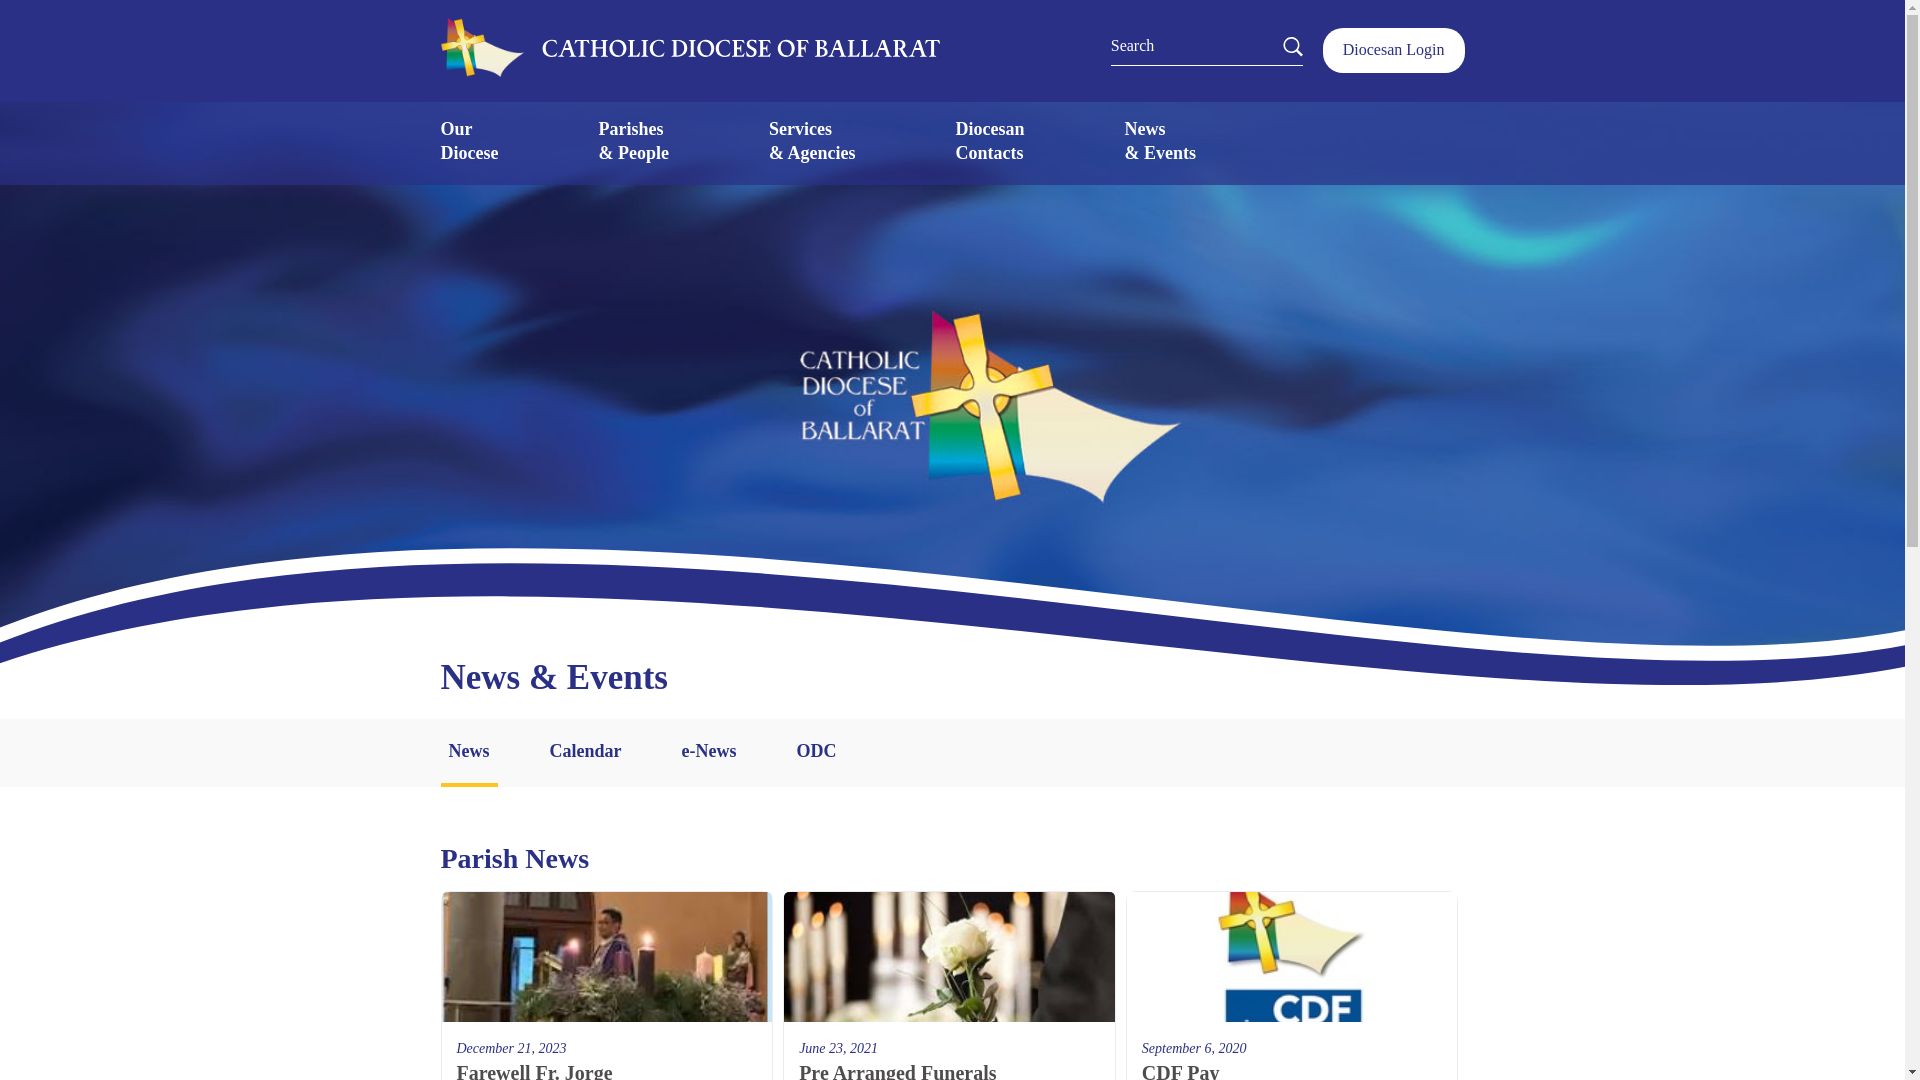  I want to click on Submit, so click(23, 14).